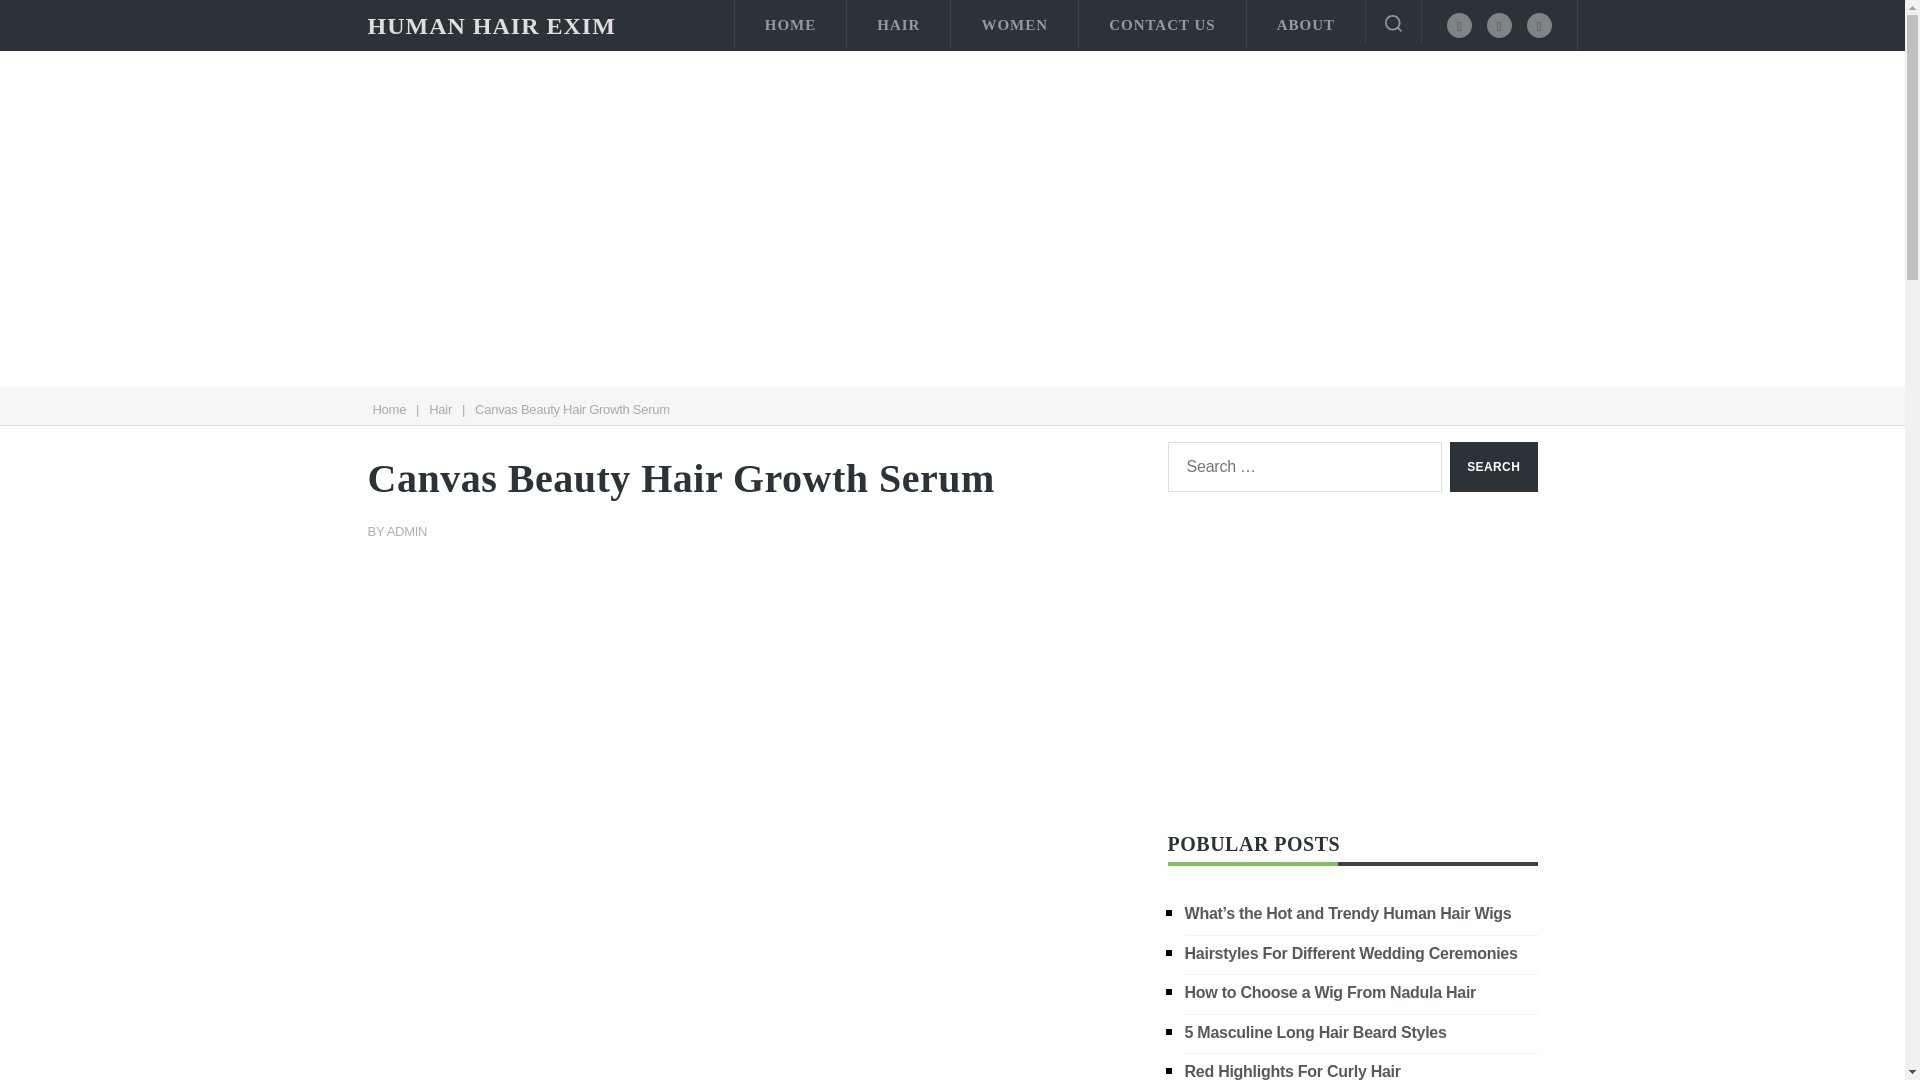 The height and width of the screenshot is (1080, 1920). Describe the element at coordinates (1499, 24) in the screenshot. I see `Twitter` at that location.